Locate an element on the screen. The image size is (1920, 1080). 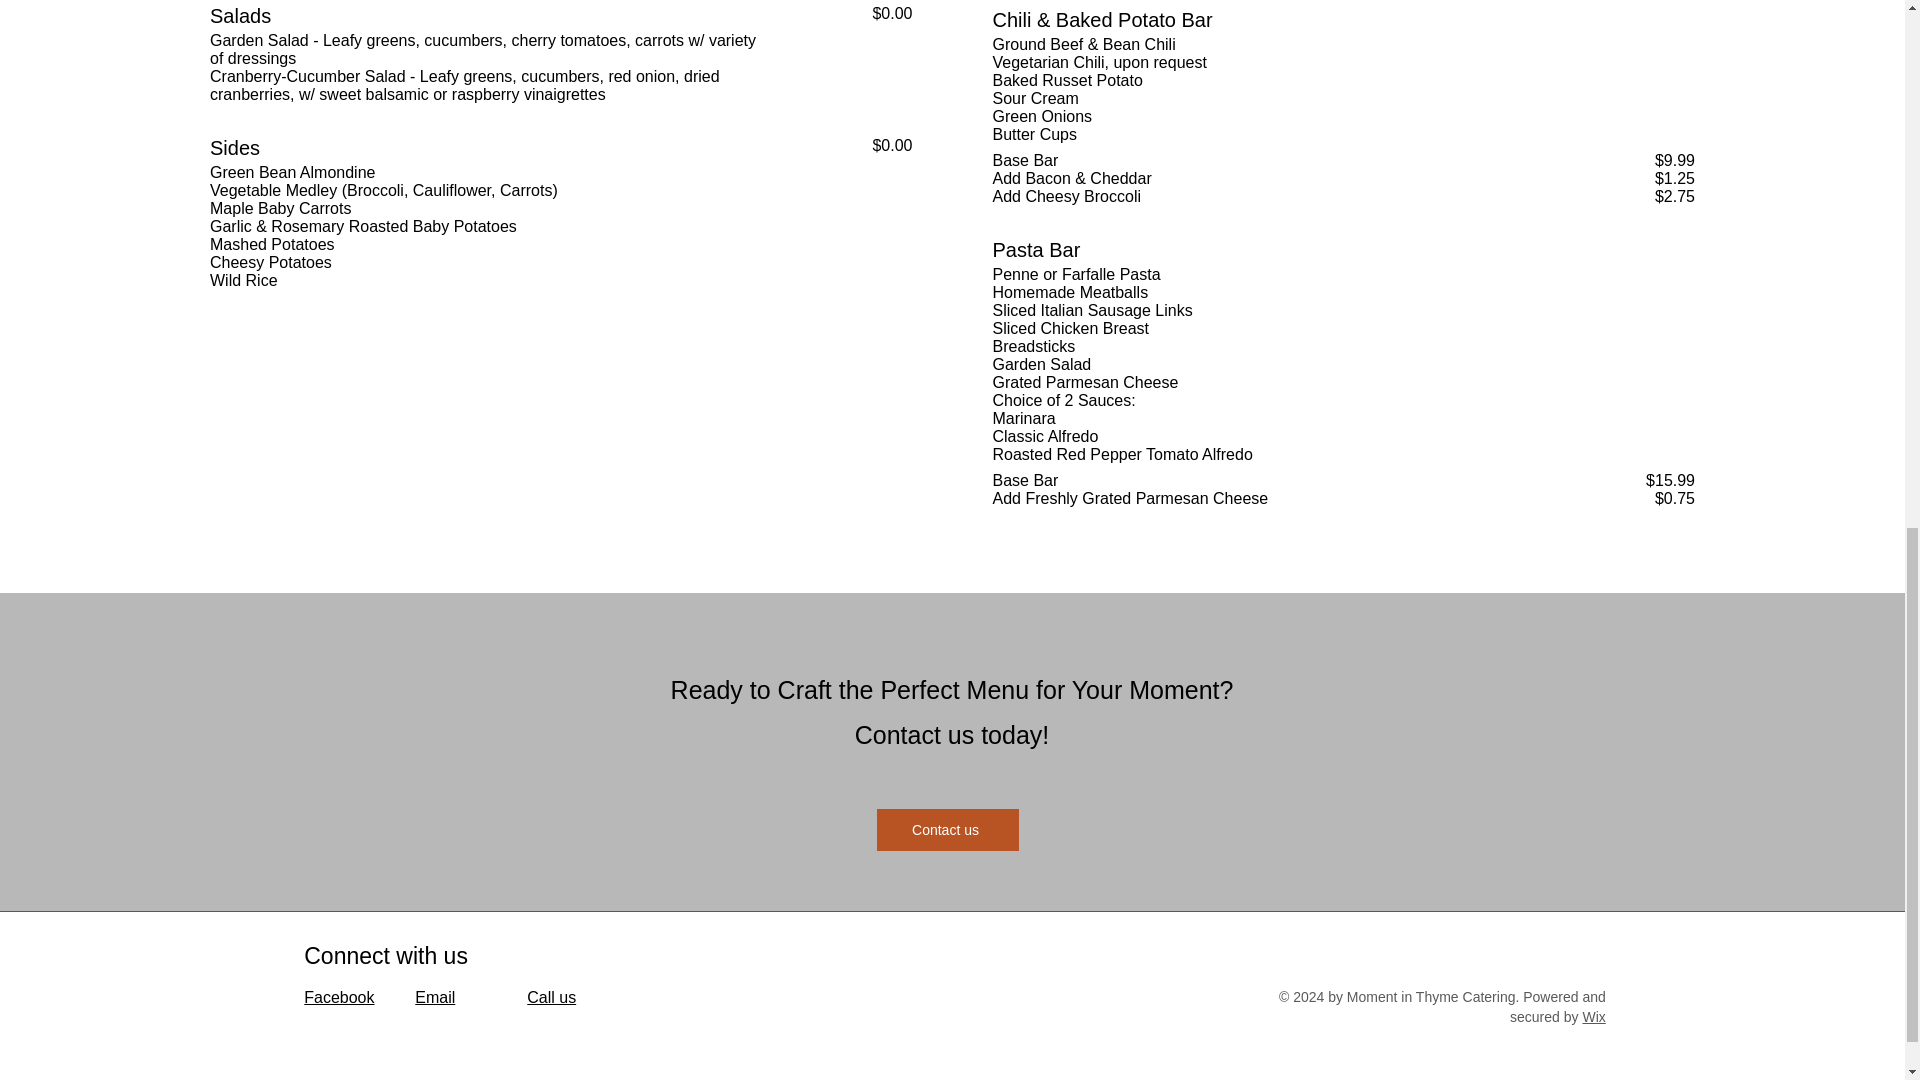
Facebook is located at coordinates (338, 997).